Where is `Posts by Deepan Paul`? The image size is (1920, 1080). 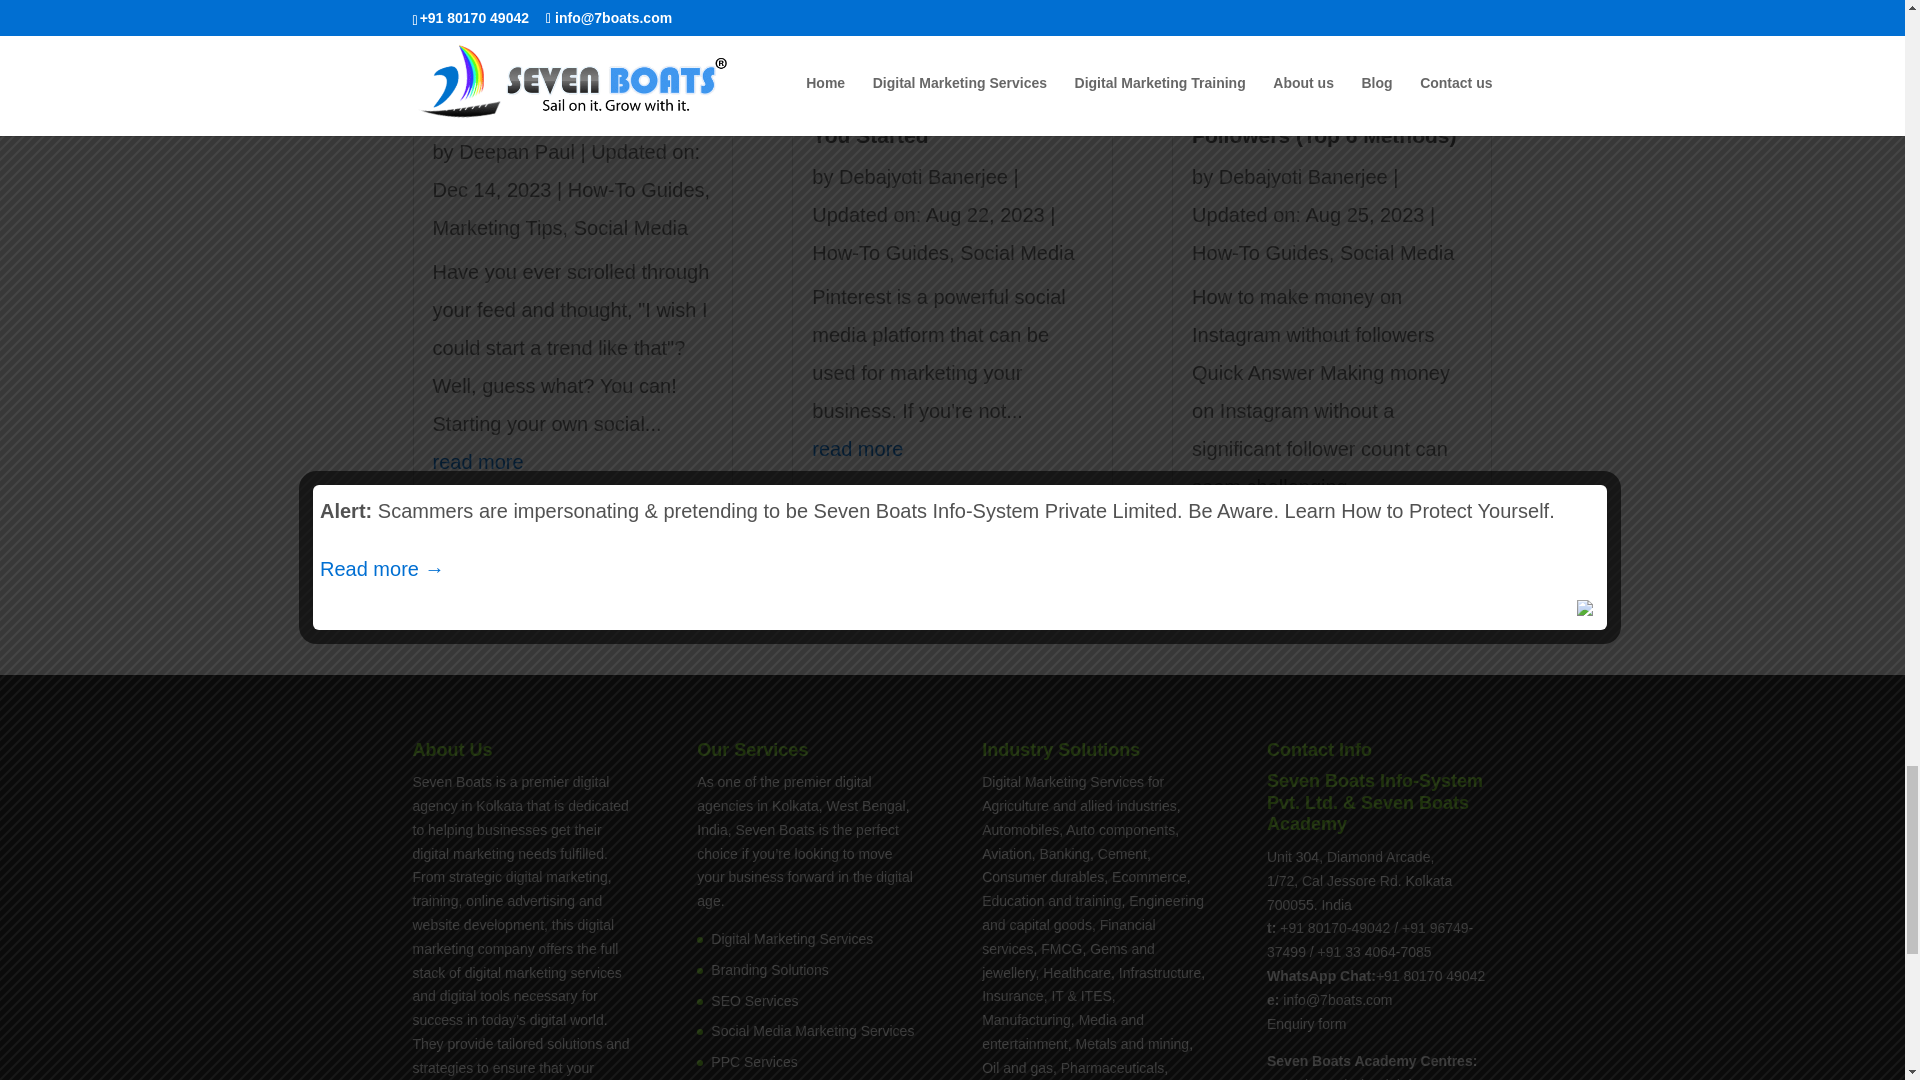 Posts by Deepan Paul is located at coordinates (516, 152).